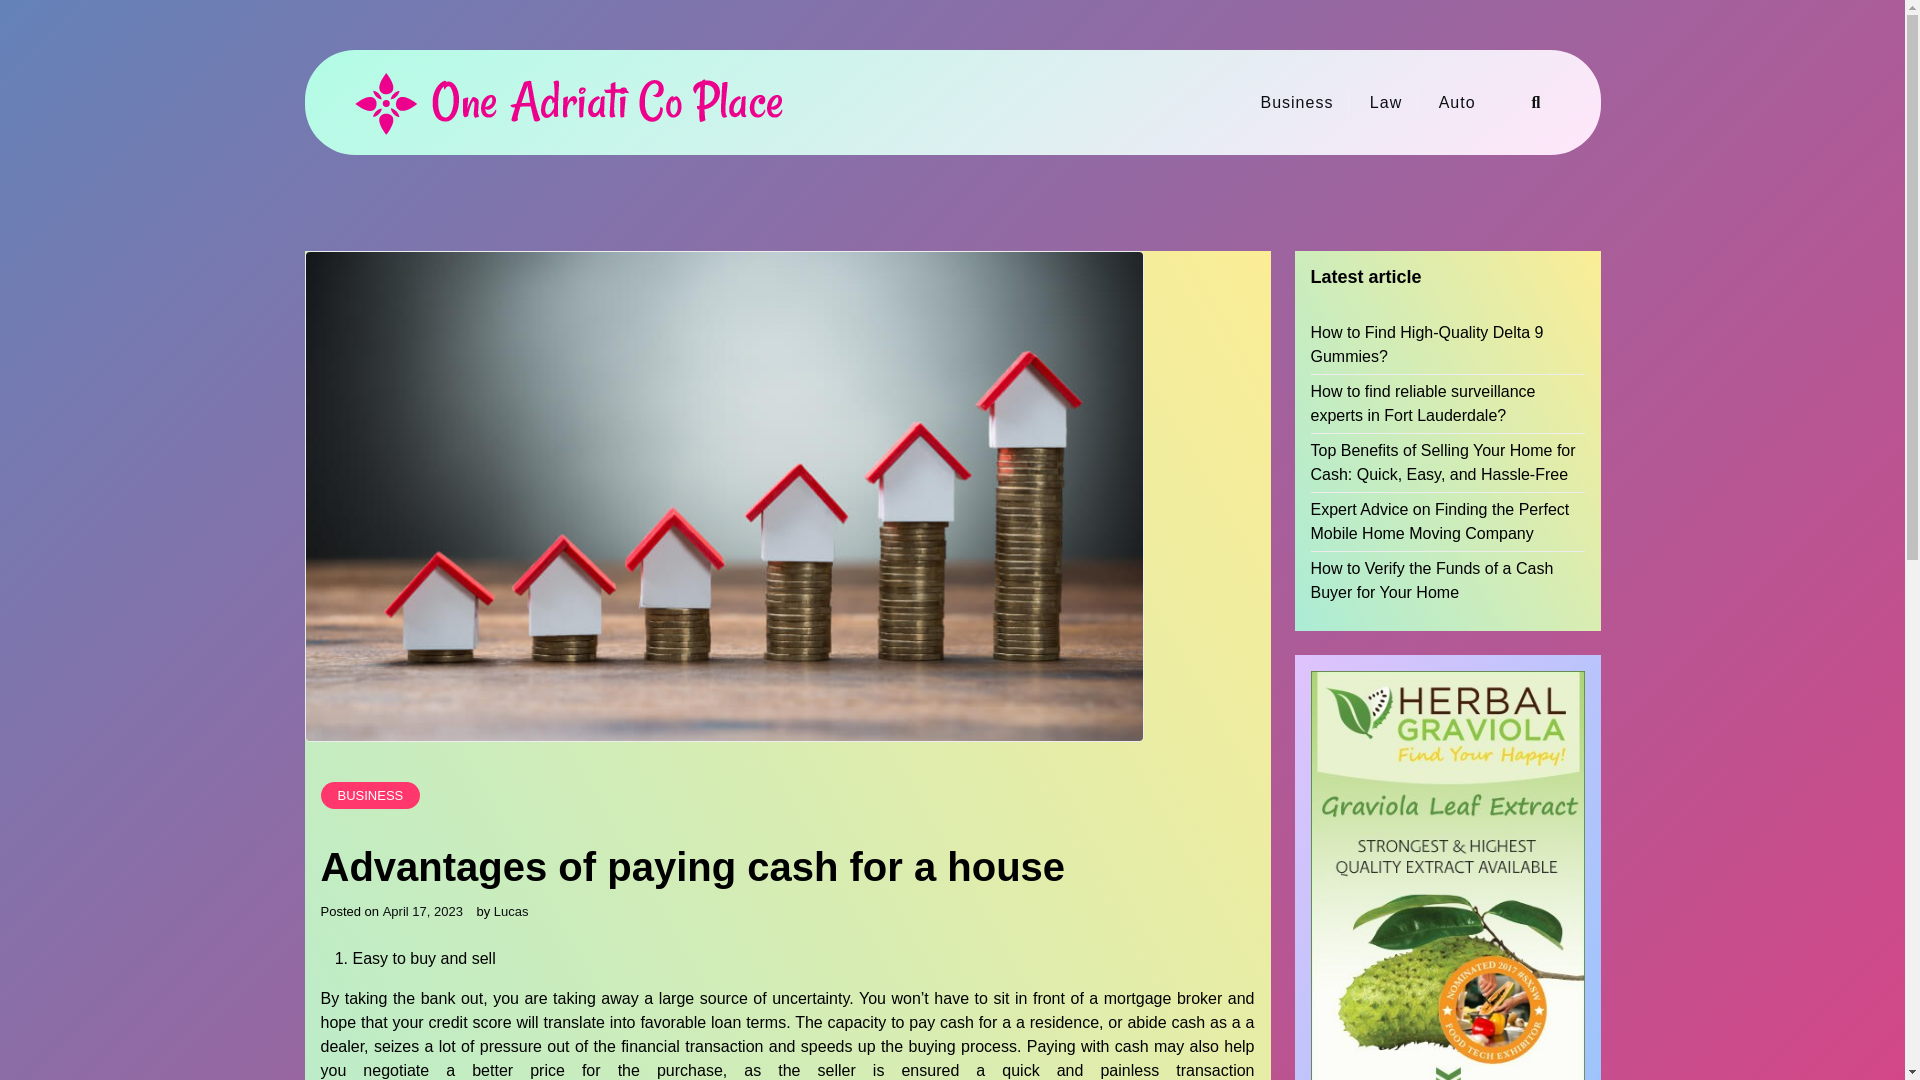 This screenshot has height=1080, width=1920. Describe the element at coordinates (1446, 344) in the screenshot. I see `How to Find High-Quality Delta 9 Gummies?` at that location.